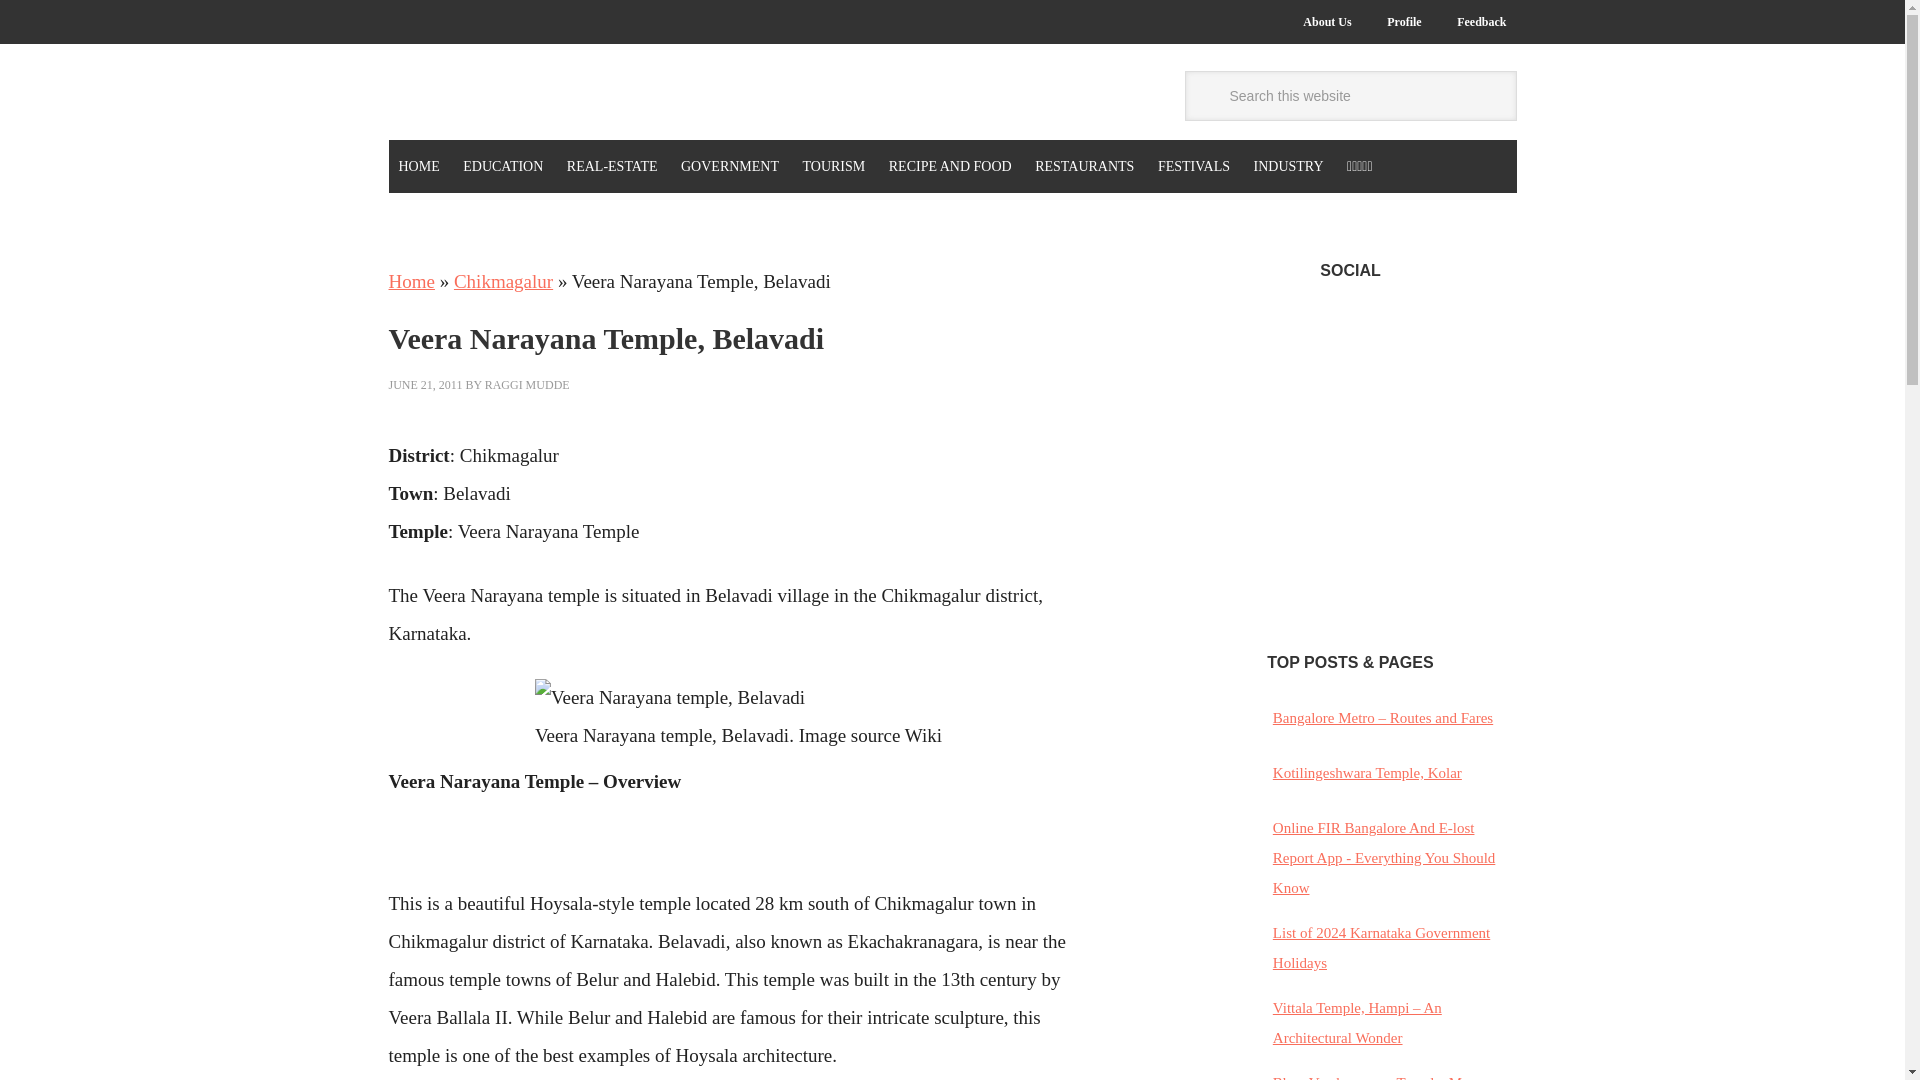 The width and height of the screenshot is (1920, 1080). I want to click on About Us, so click(1326, 22).